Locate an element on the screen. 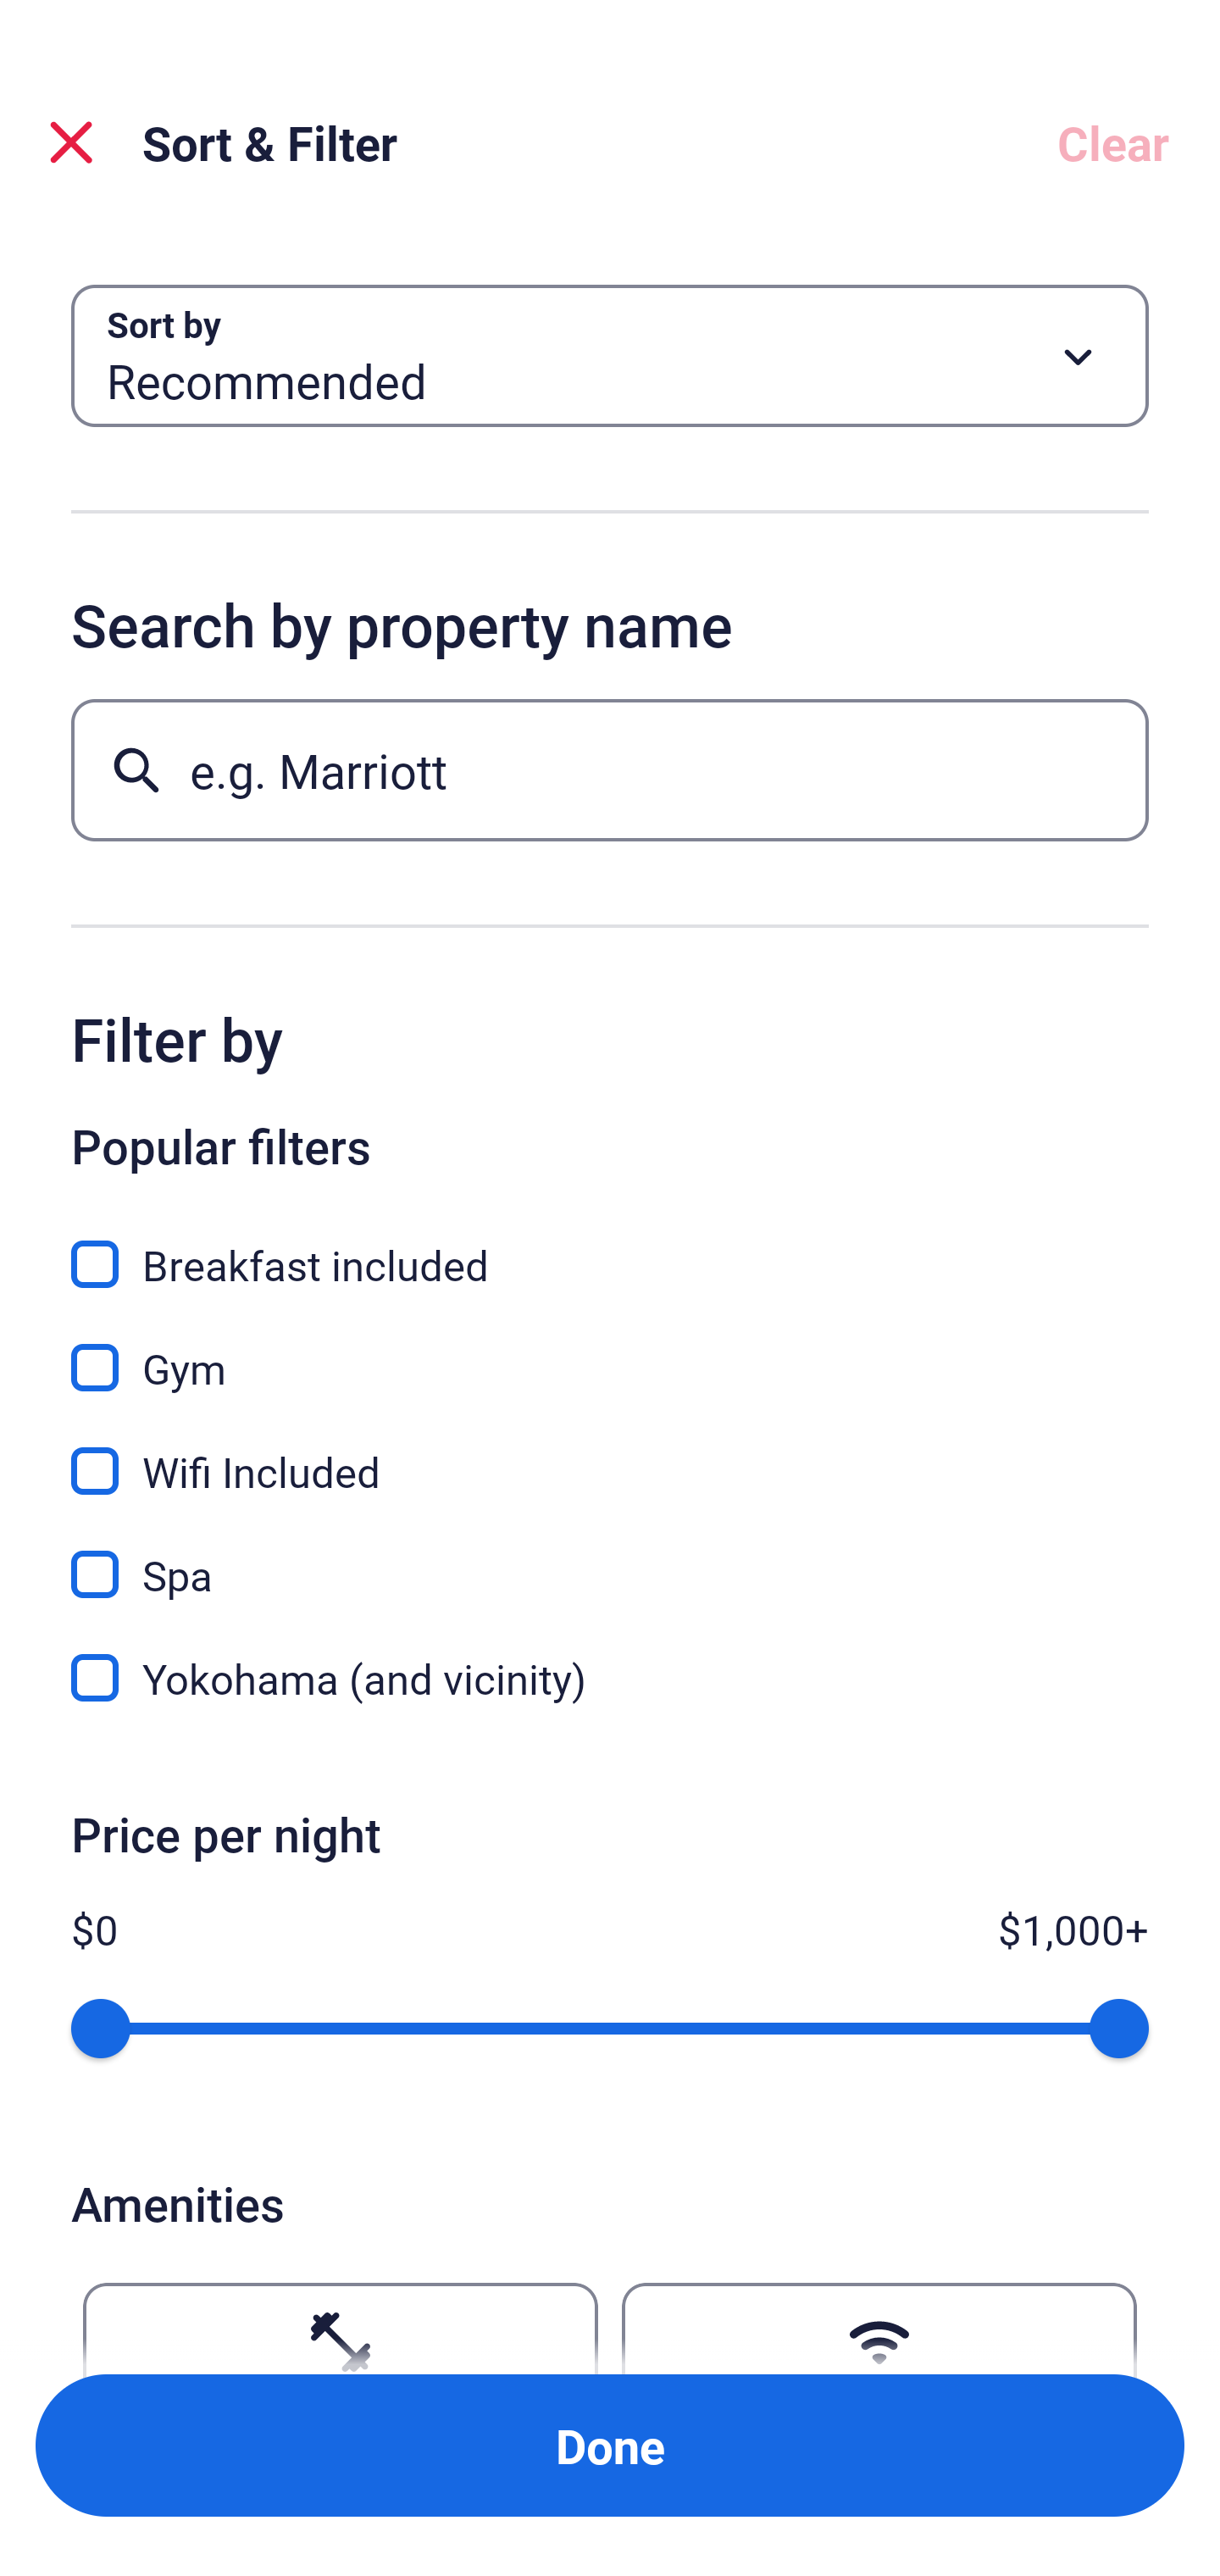  Yokohama (and vicinity), Yokohama (and vicinity) is located at coordinates (610, 1678).